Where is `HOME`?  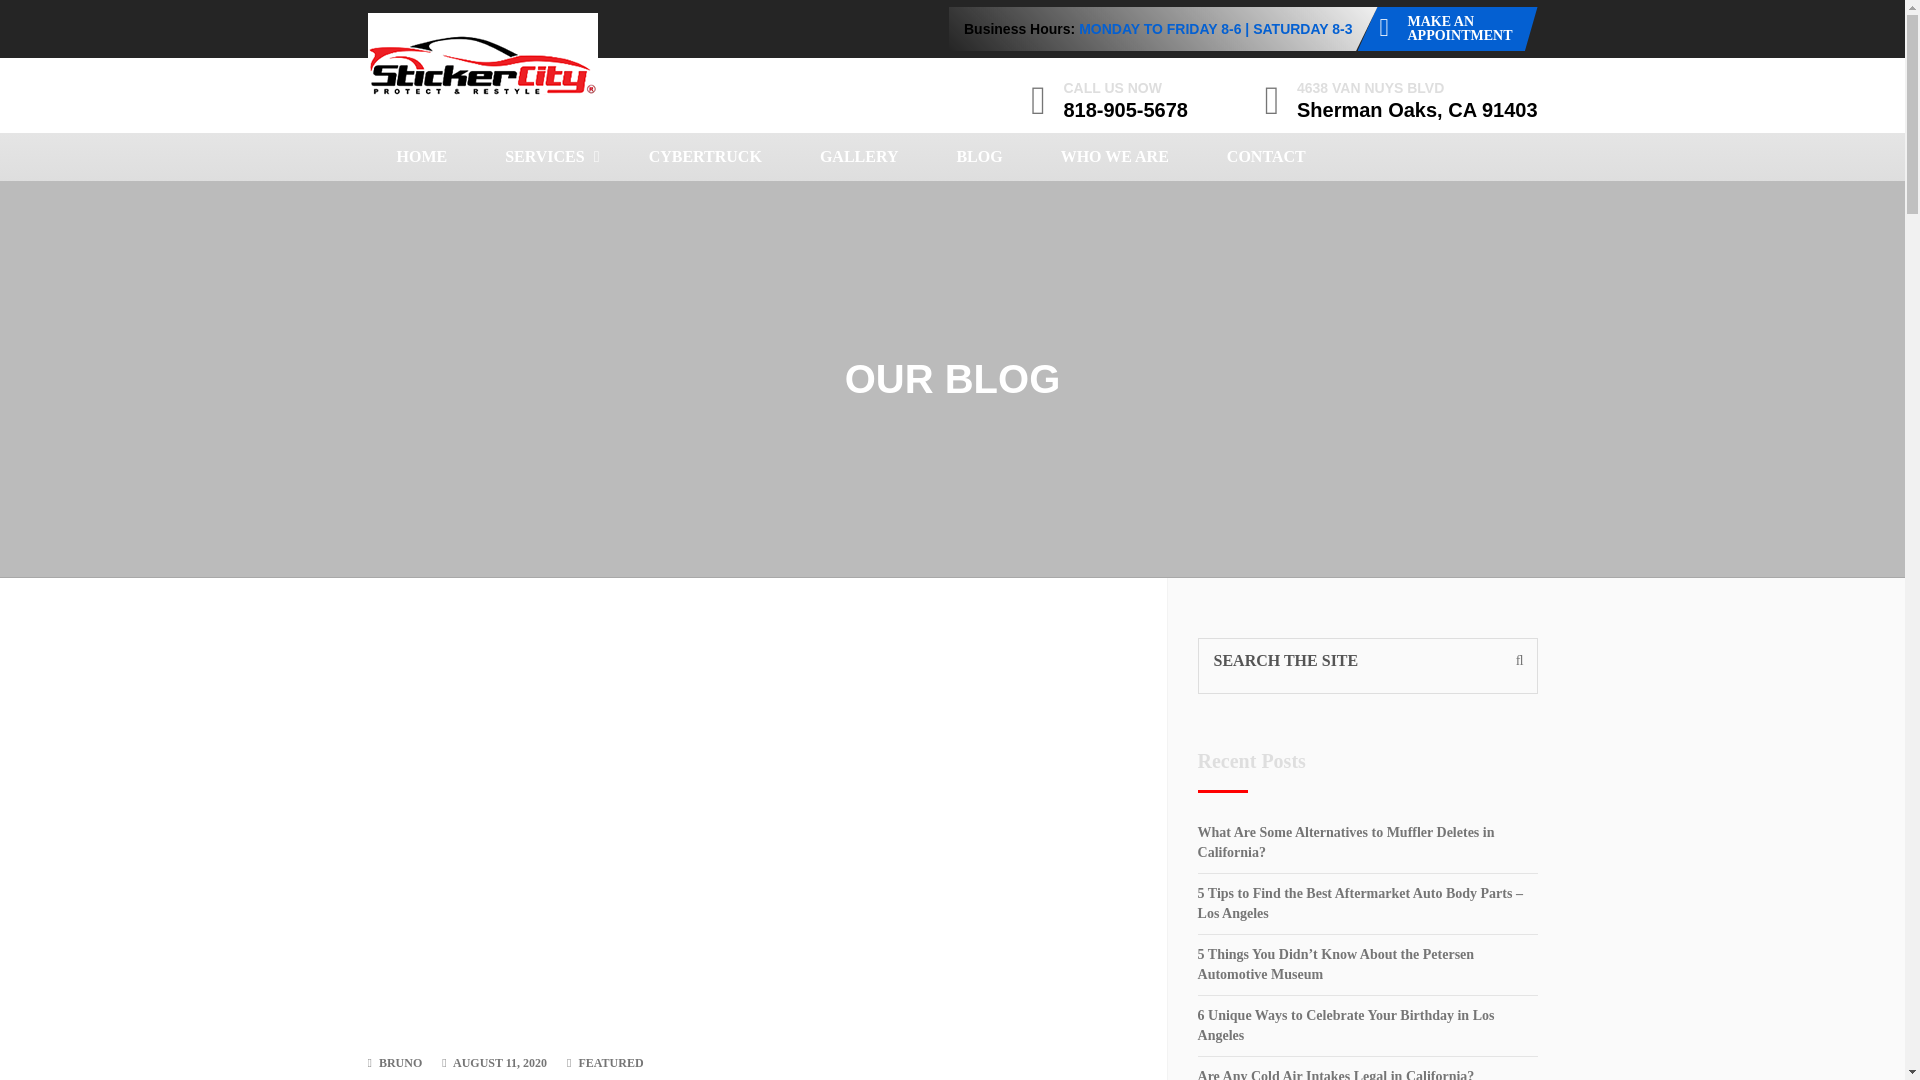
HOME is located at coordinates (422, 156).